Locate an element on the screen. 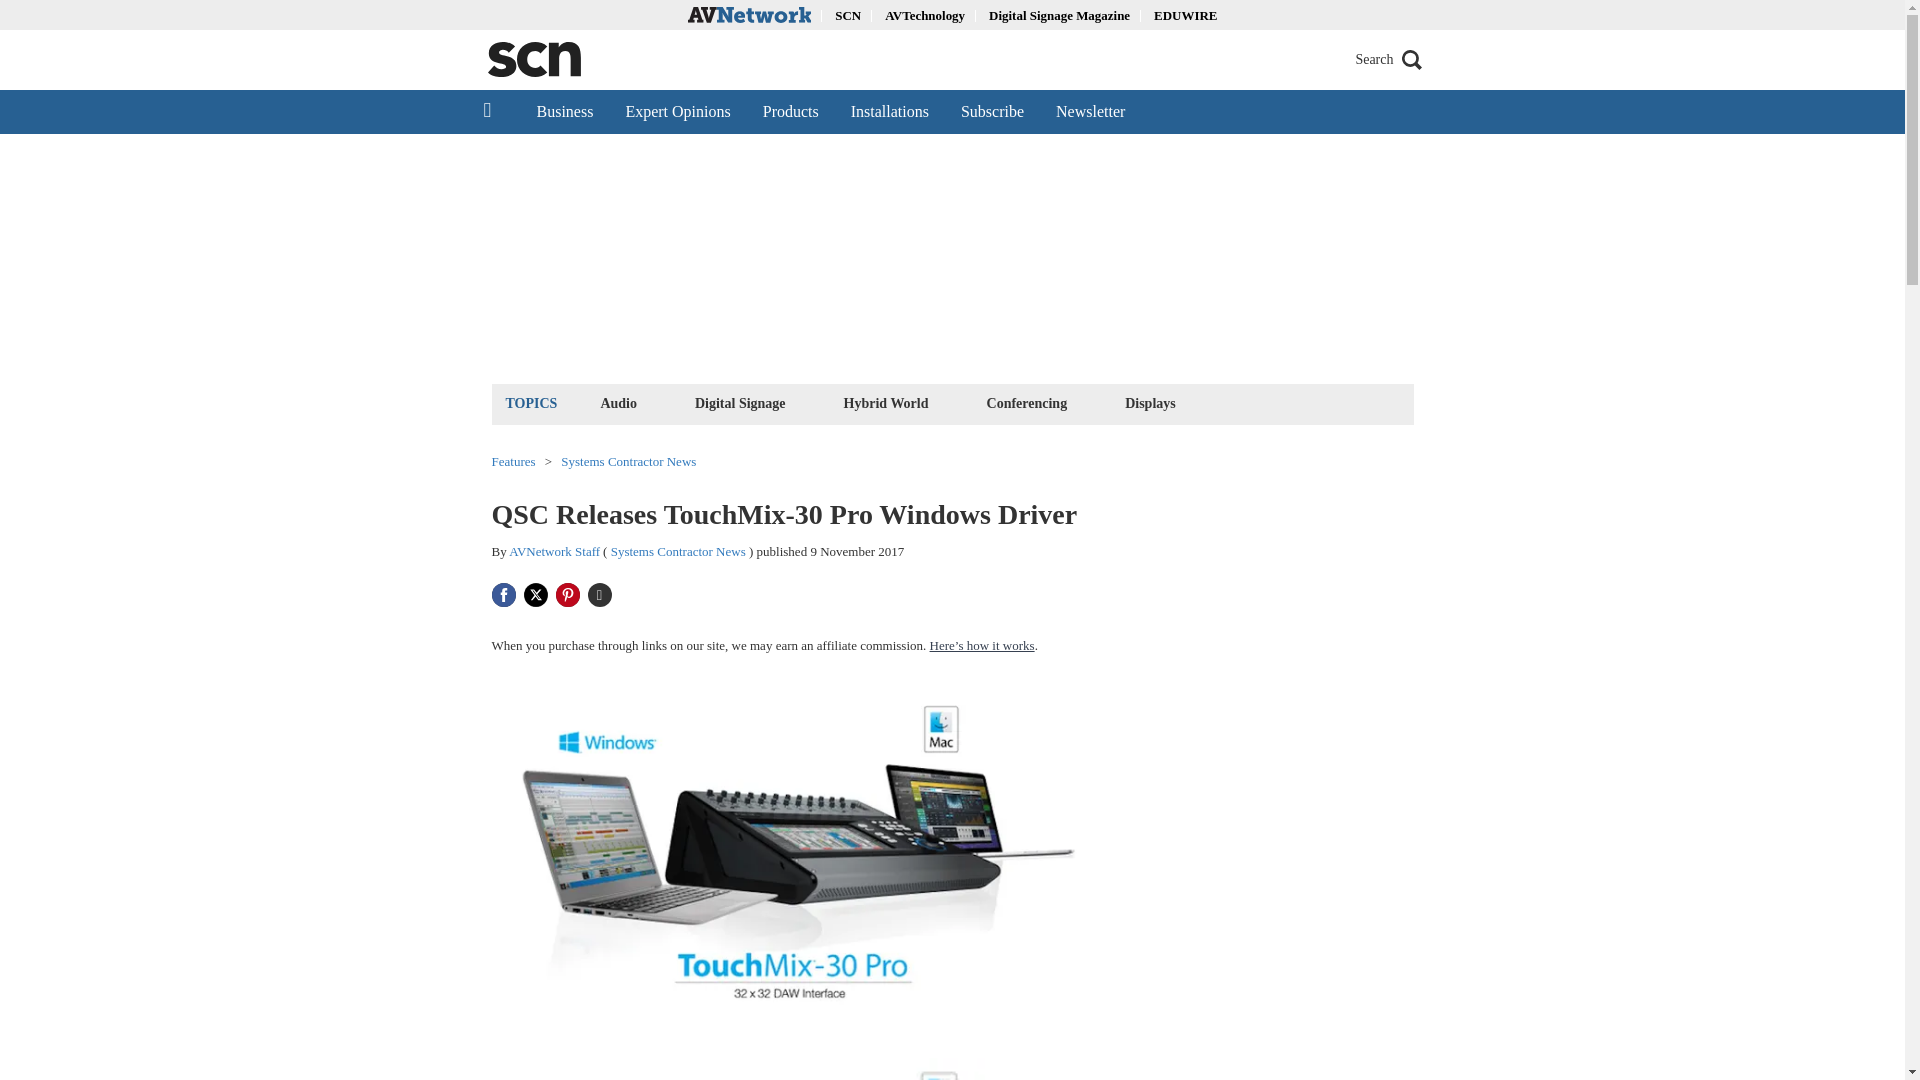 The image size is (1920, 1080). Products is located at coordinates (790, 111).